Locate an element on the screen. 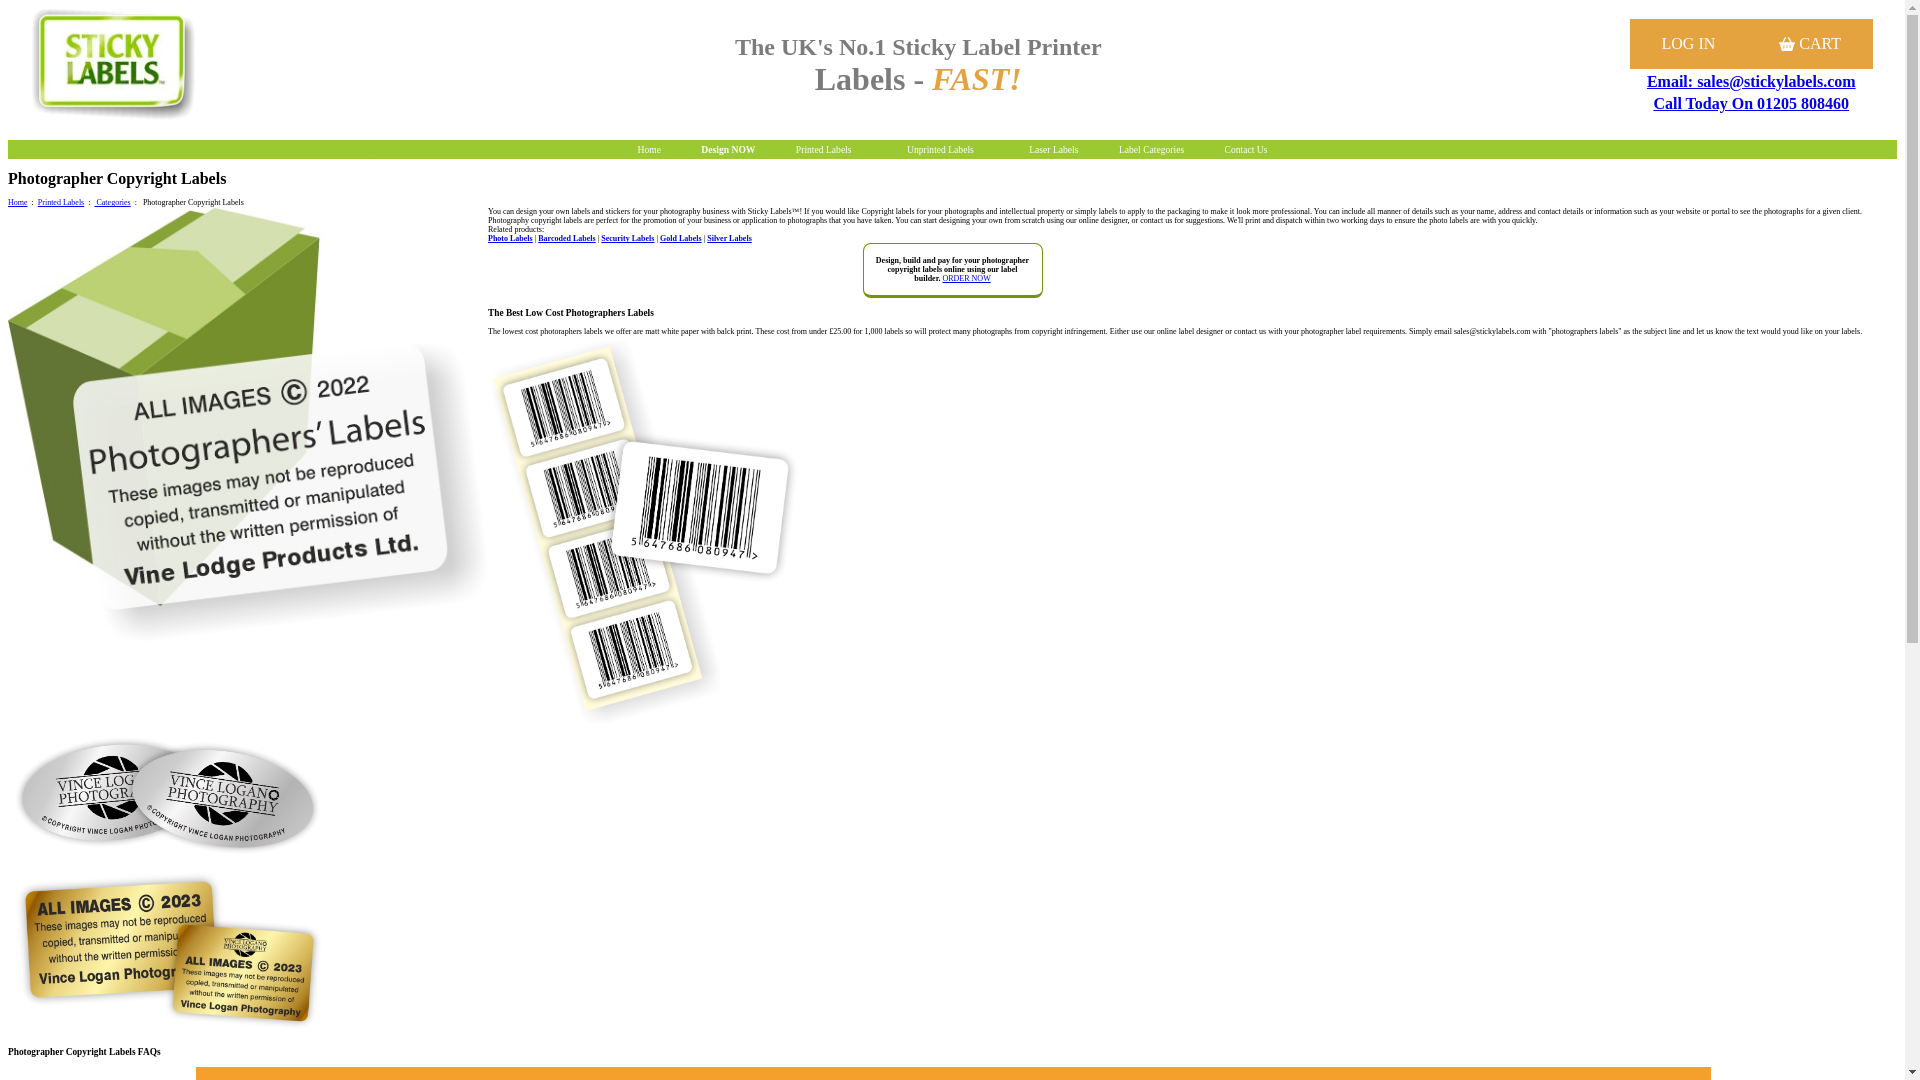 Image resolution: width=1920 pixels, height=1080 pixels. Call Today On 01205 808460 is located at coordinates (1750, 104).